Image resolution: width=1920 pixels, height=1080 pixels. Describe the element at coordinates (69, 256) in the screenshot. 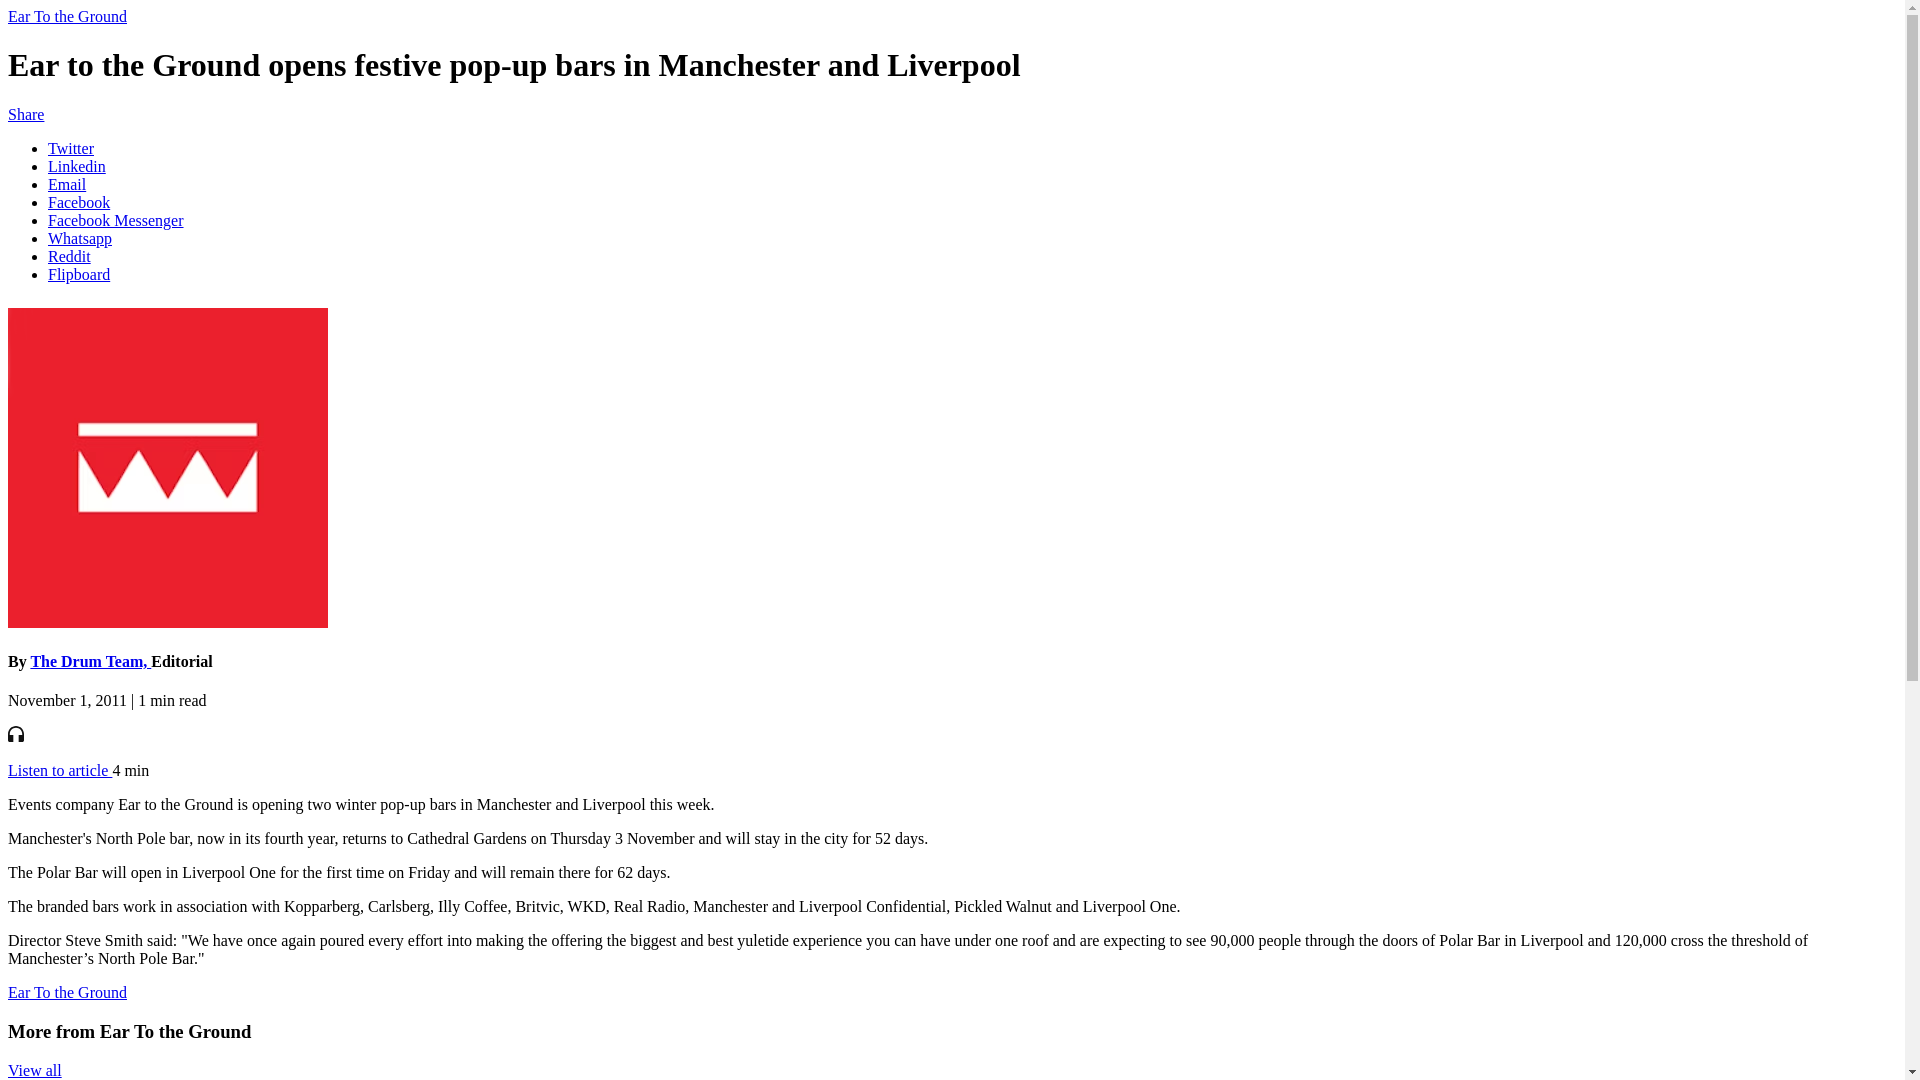

I see `Reddit` at that location.